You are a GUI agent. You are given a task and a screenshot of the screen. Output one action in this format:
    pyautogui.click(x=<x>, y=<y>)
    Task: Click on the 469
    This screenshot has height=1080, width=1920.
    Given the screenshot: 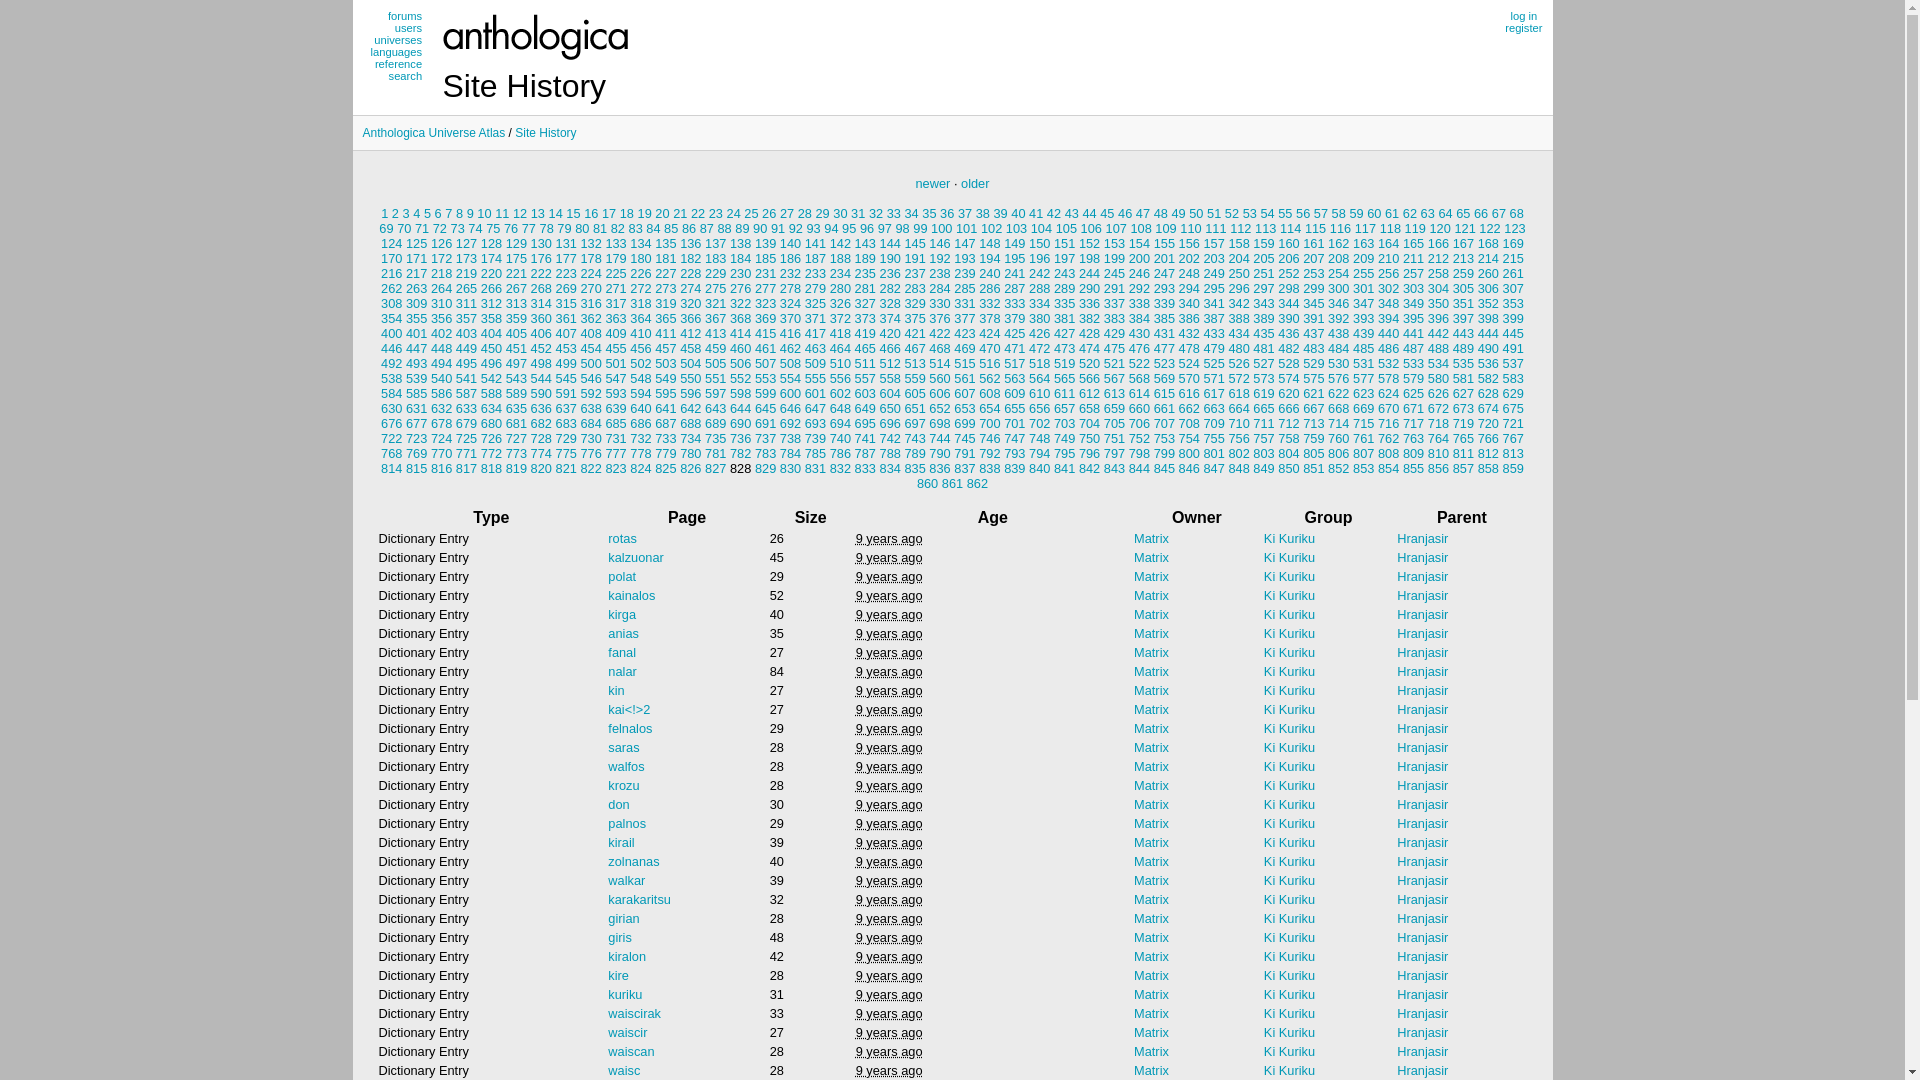 What is the action you would take?
    pyautogui.click(x=964, y=348)
    